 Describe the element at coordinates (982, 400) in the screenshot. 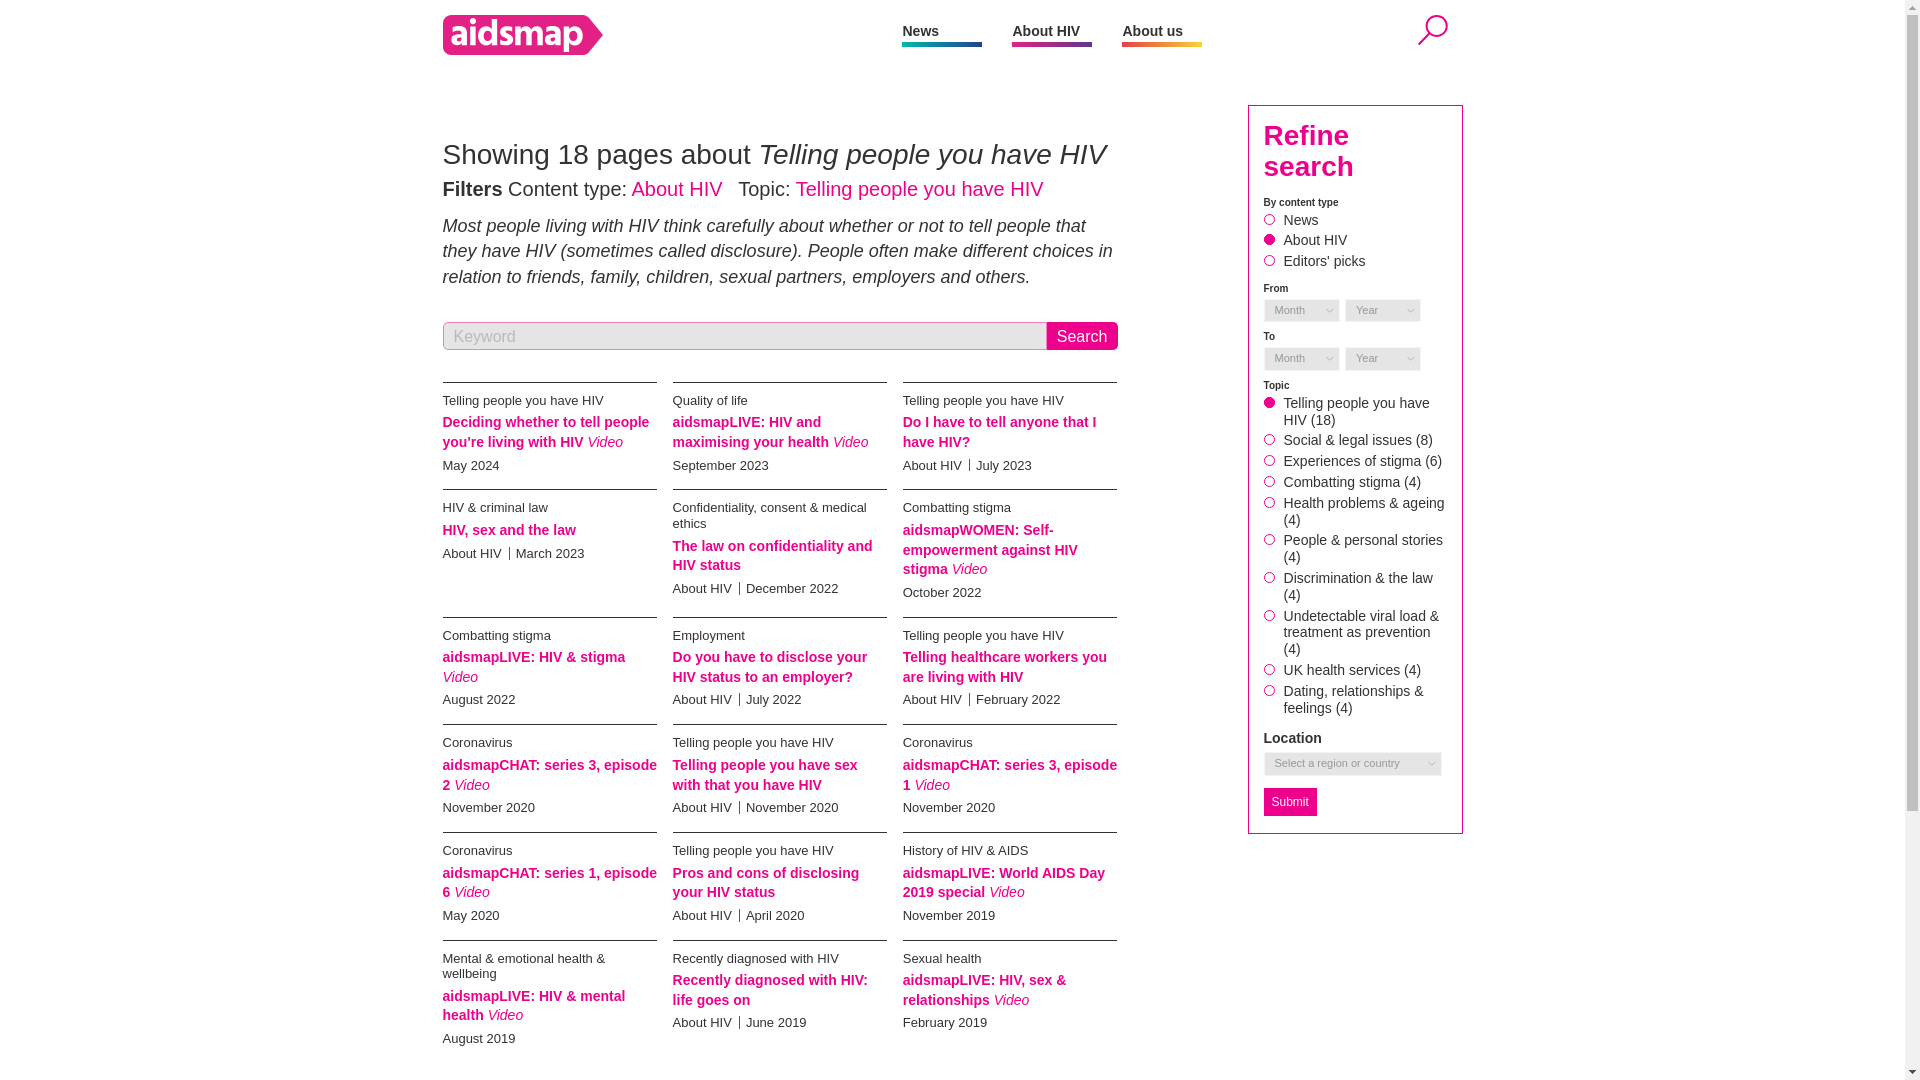

I see `Telling people you have HIV` at that location.